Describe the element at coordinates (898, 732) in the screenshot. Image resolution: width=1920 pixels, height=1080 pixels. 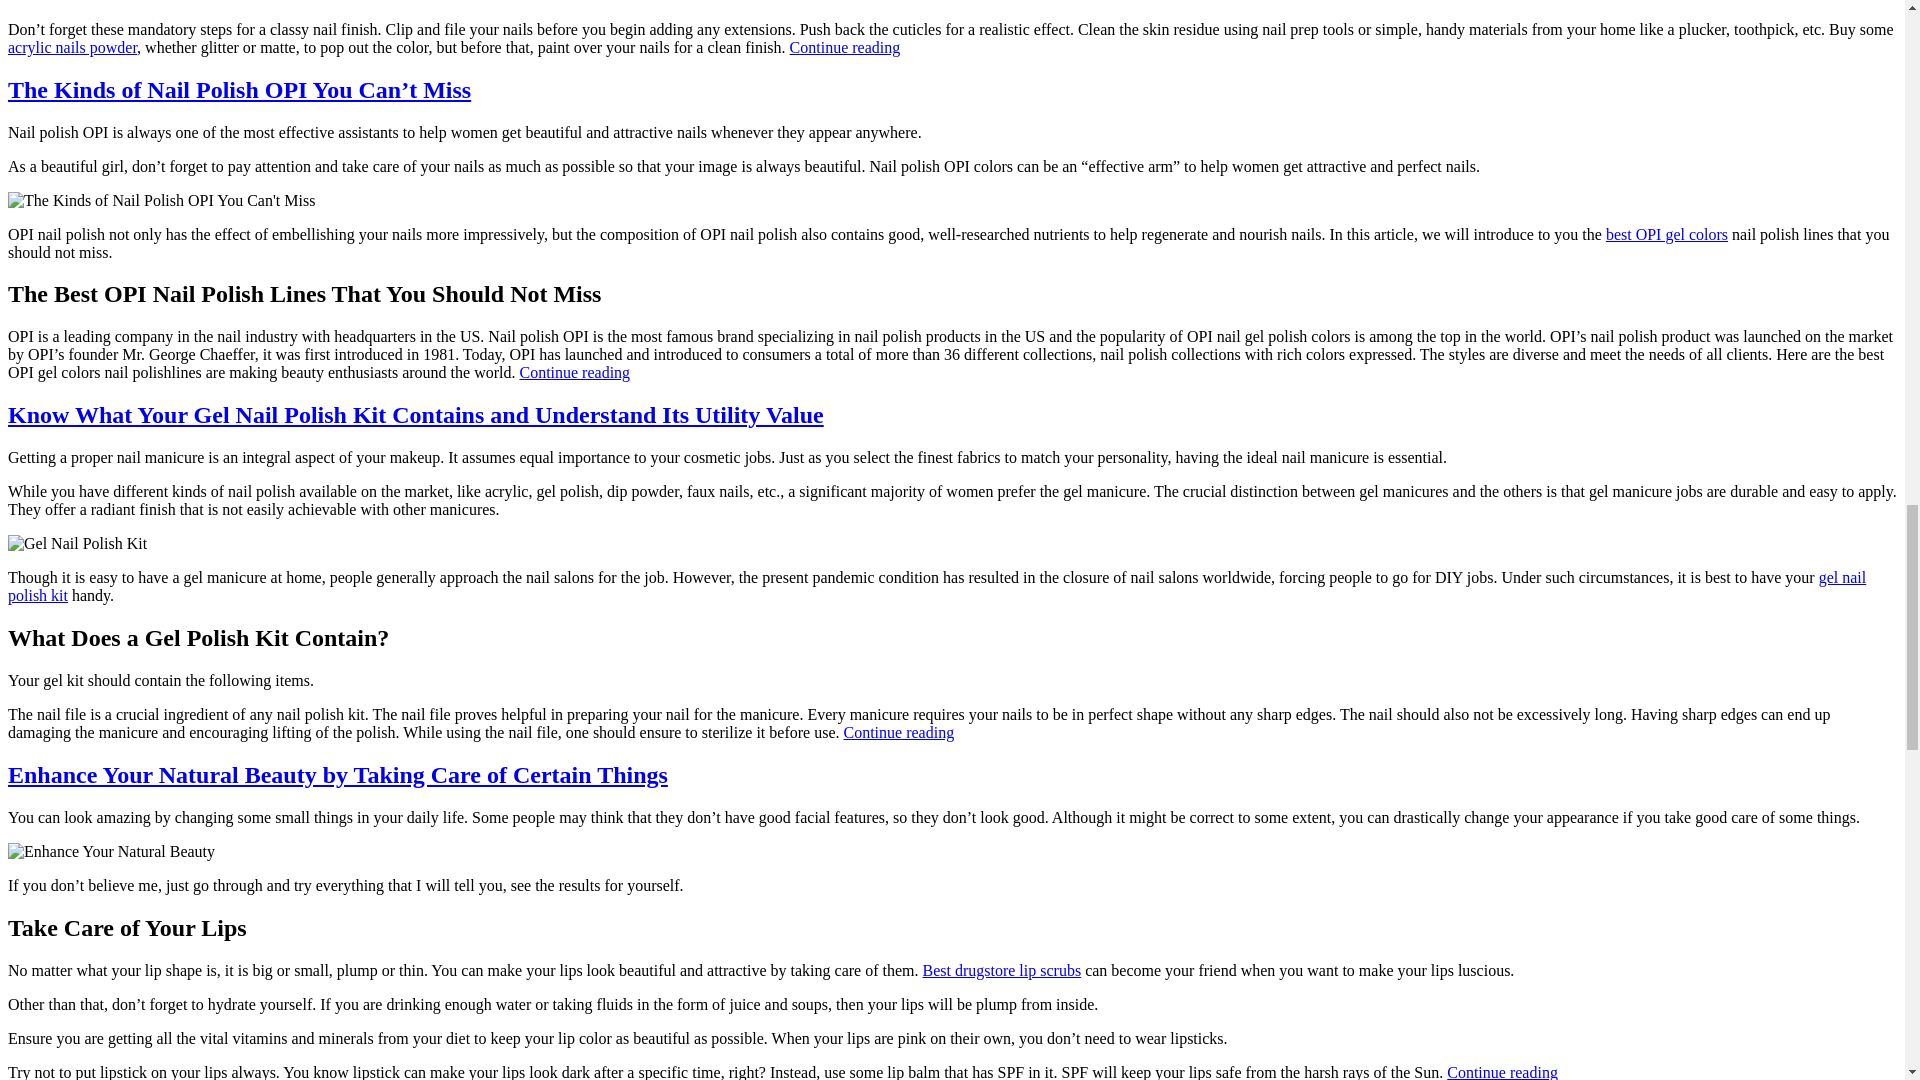
I see `Continue reading` at that location.